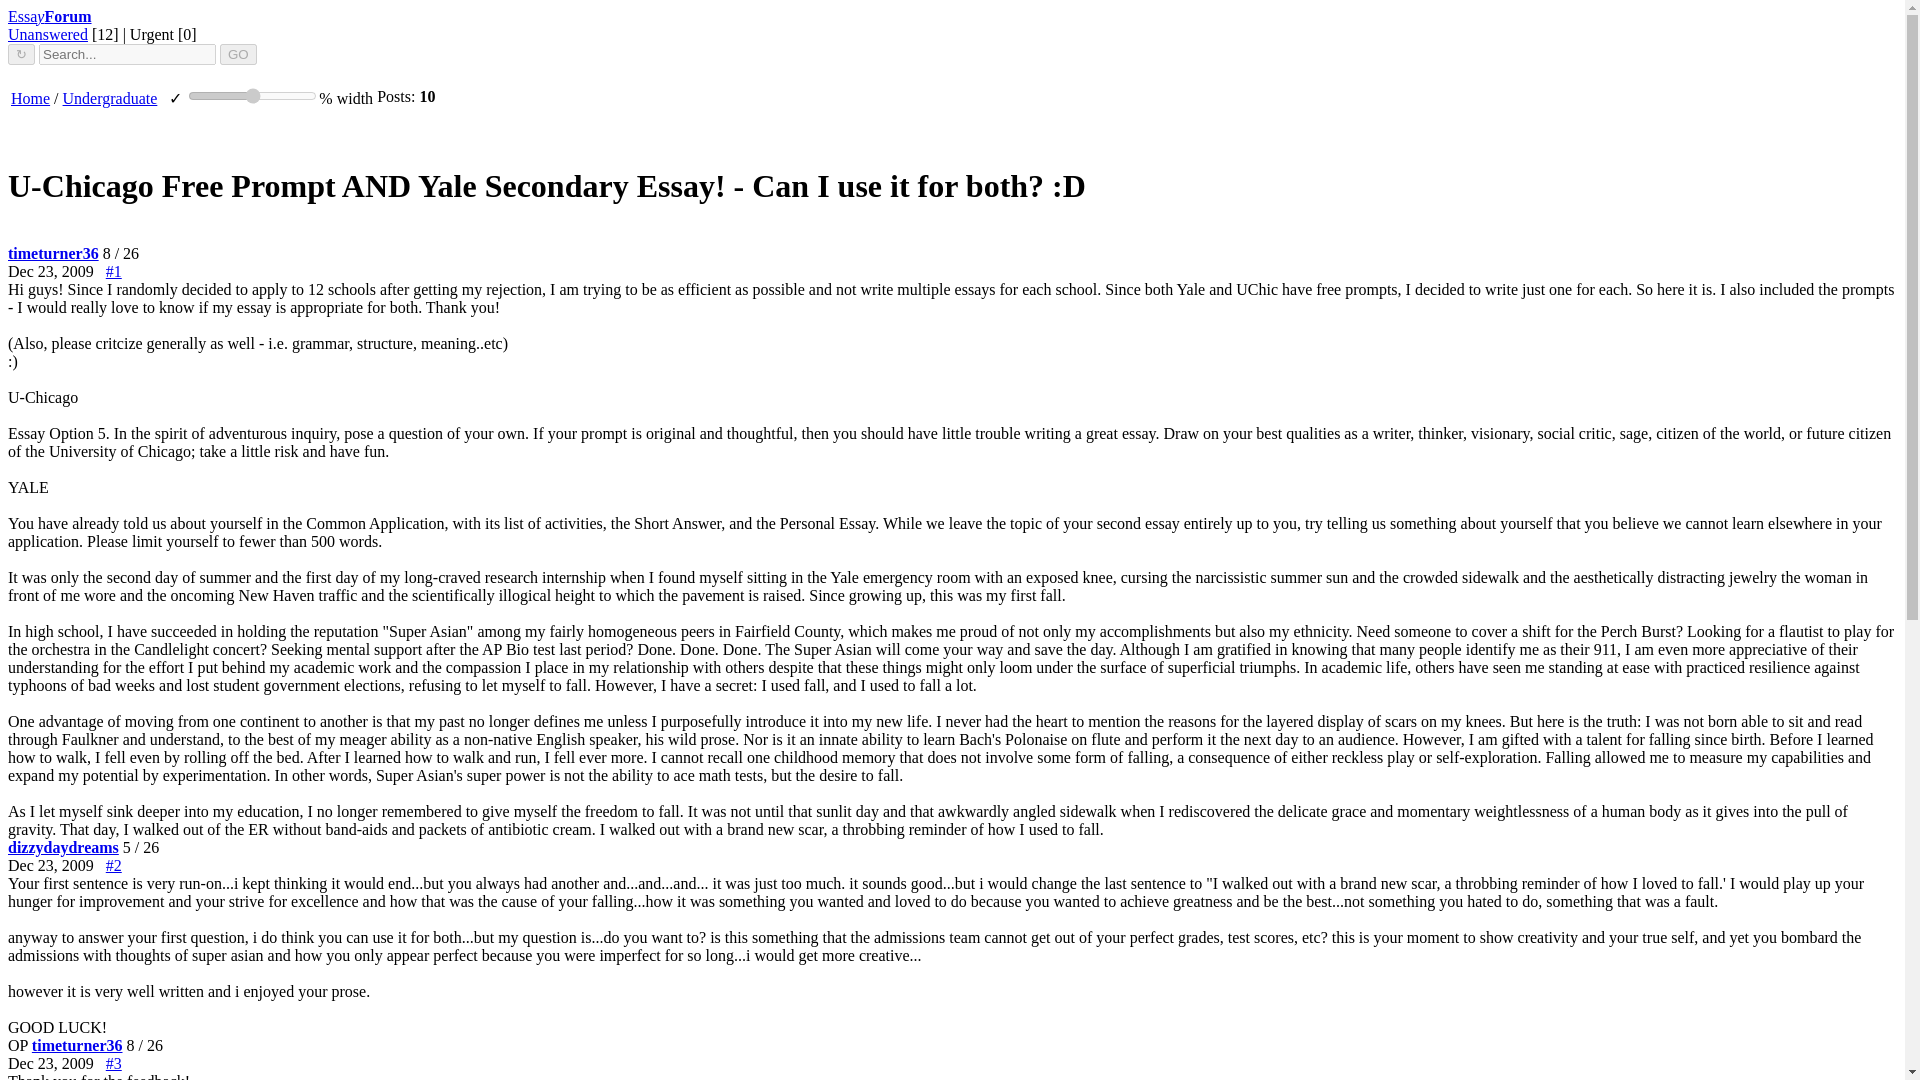  Describe the element at coordinates (252, 95) in the screenshot. I see `60` at that location.